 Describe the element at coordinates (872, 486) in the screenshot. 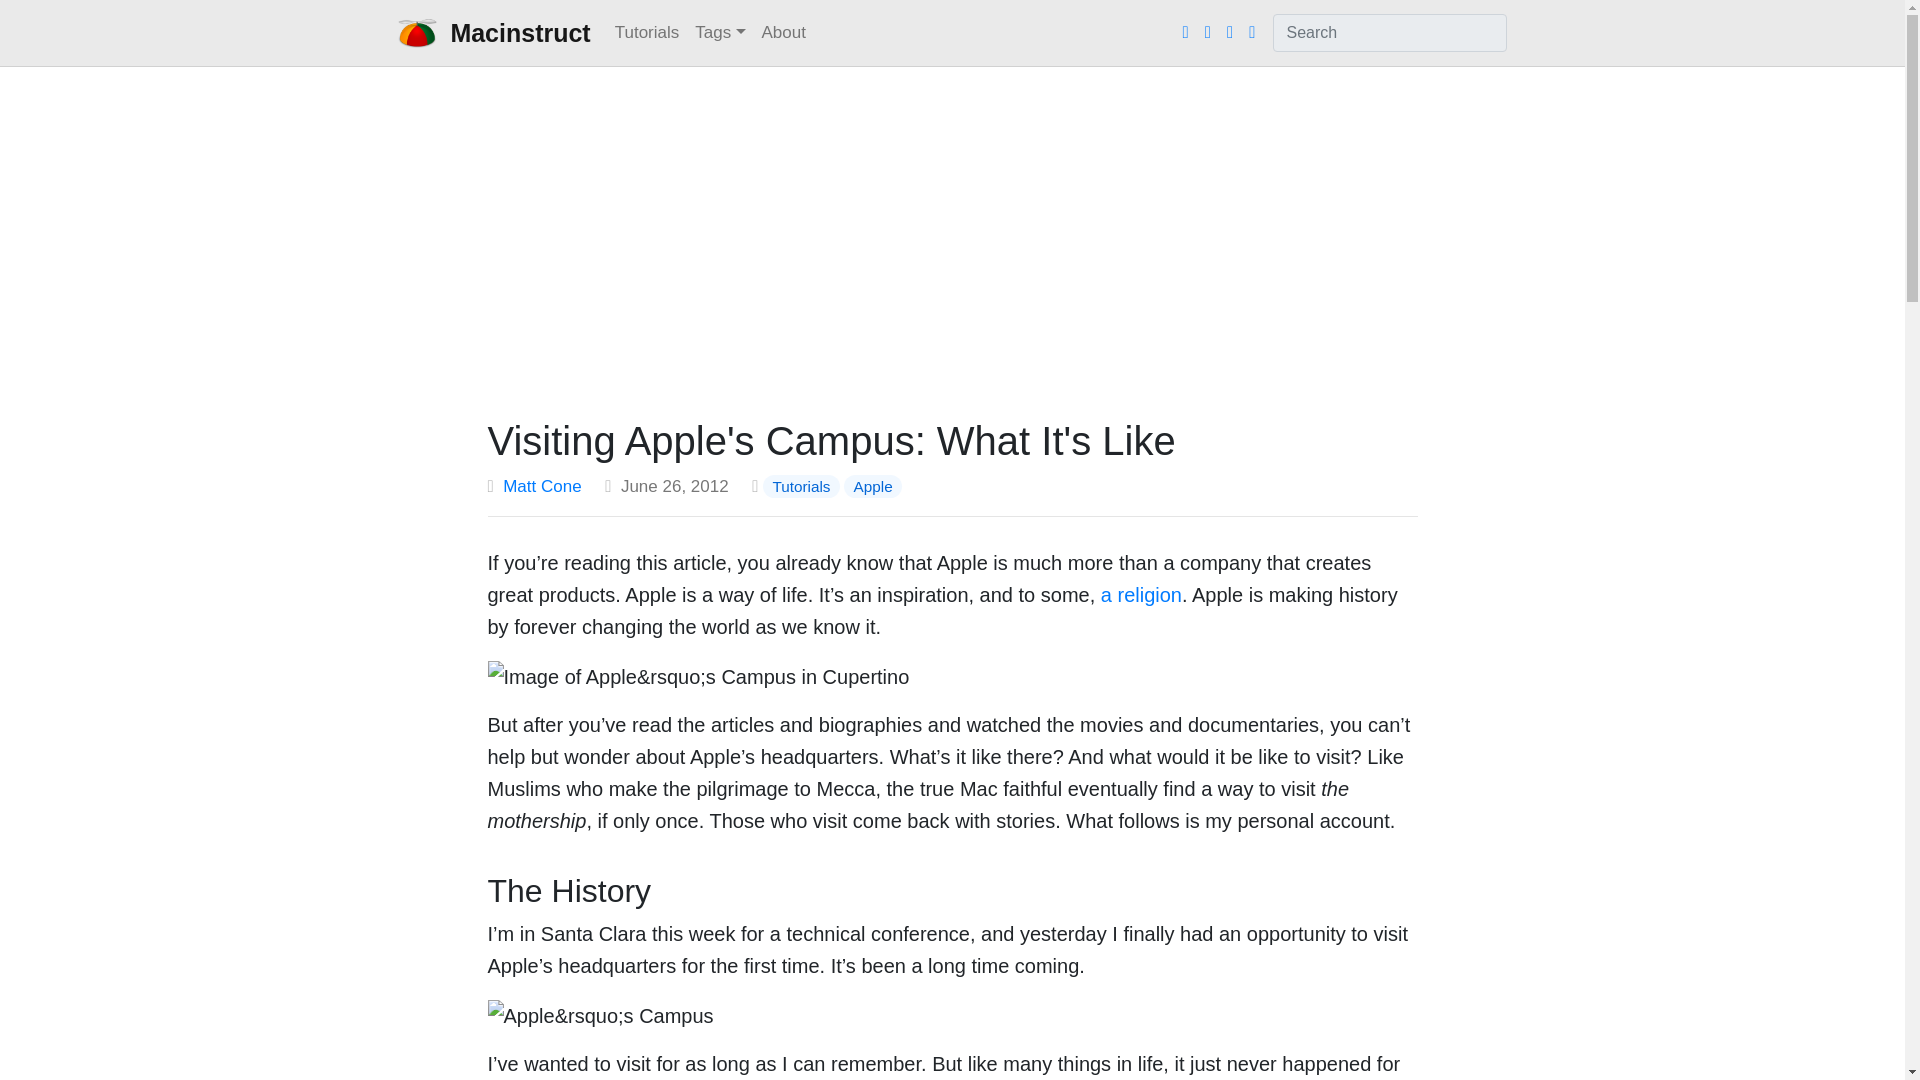

I see `Apple` at that location.